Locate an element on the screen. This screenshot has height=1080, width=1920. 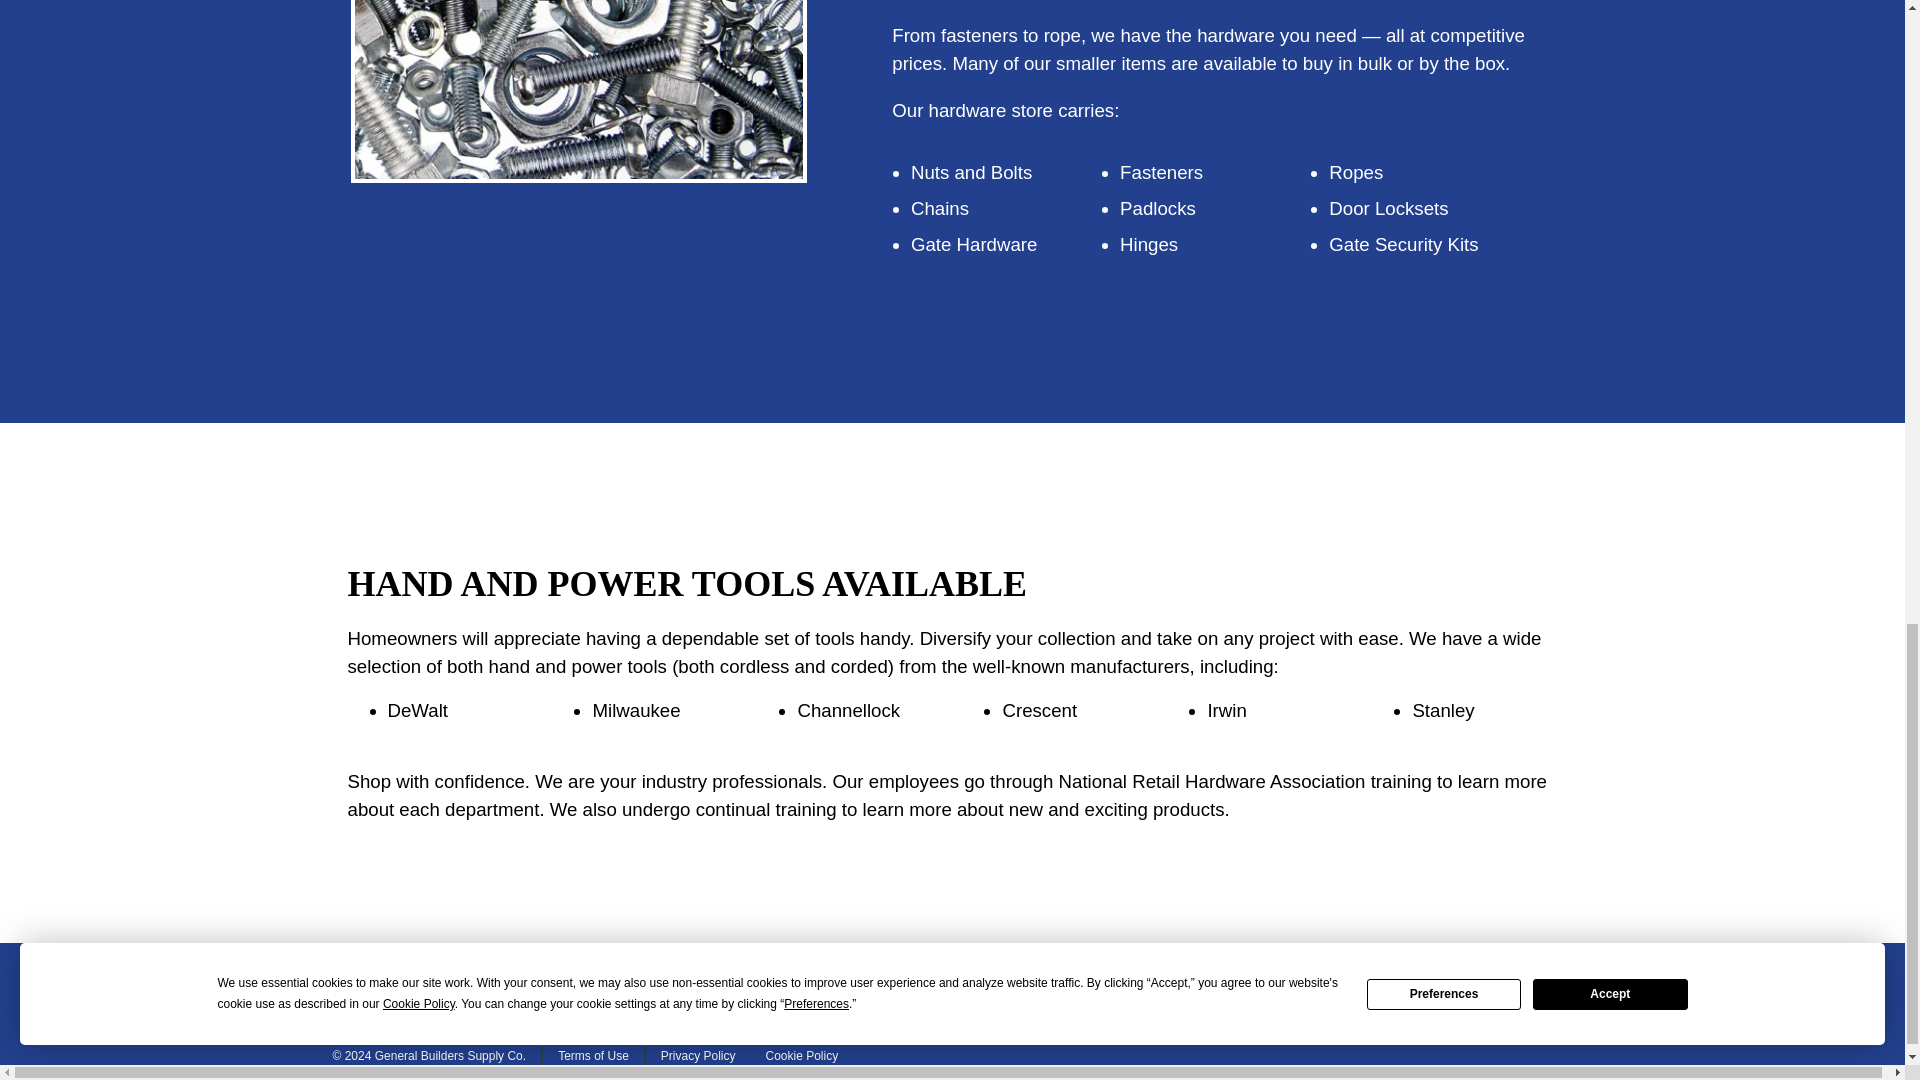
Contact is located at coordinates (1260, 986).